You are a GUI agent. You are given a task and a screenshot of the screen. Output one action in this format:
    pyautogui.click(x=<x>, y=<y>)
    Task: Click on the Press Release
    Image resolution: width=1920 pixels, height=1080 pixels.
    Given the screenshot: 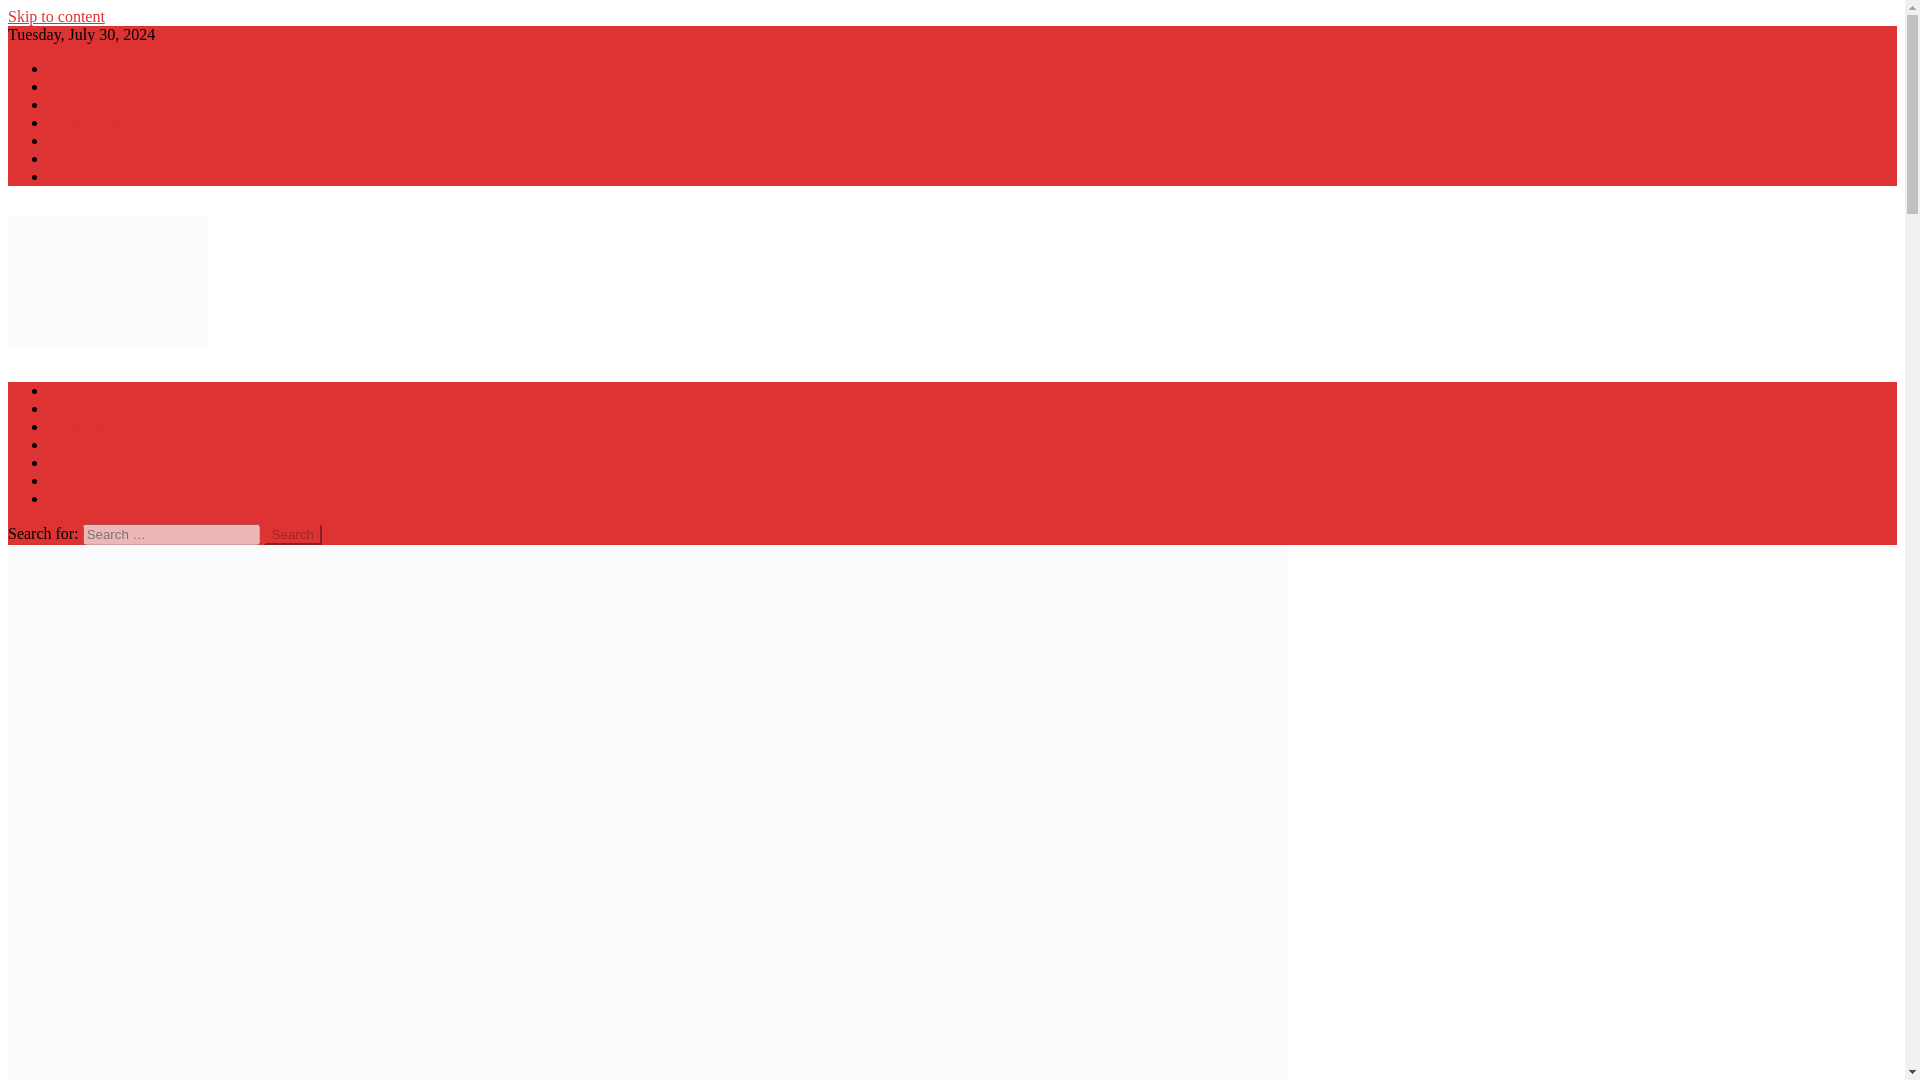 What is the action you would take?
    pyautogui.click(x=92, y=480)
    